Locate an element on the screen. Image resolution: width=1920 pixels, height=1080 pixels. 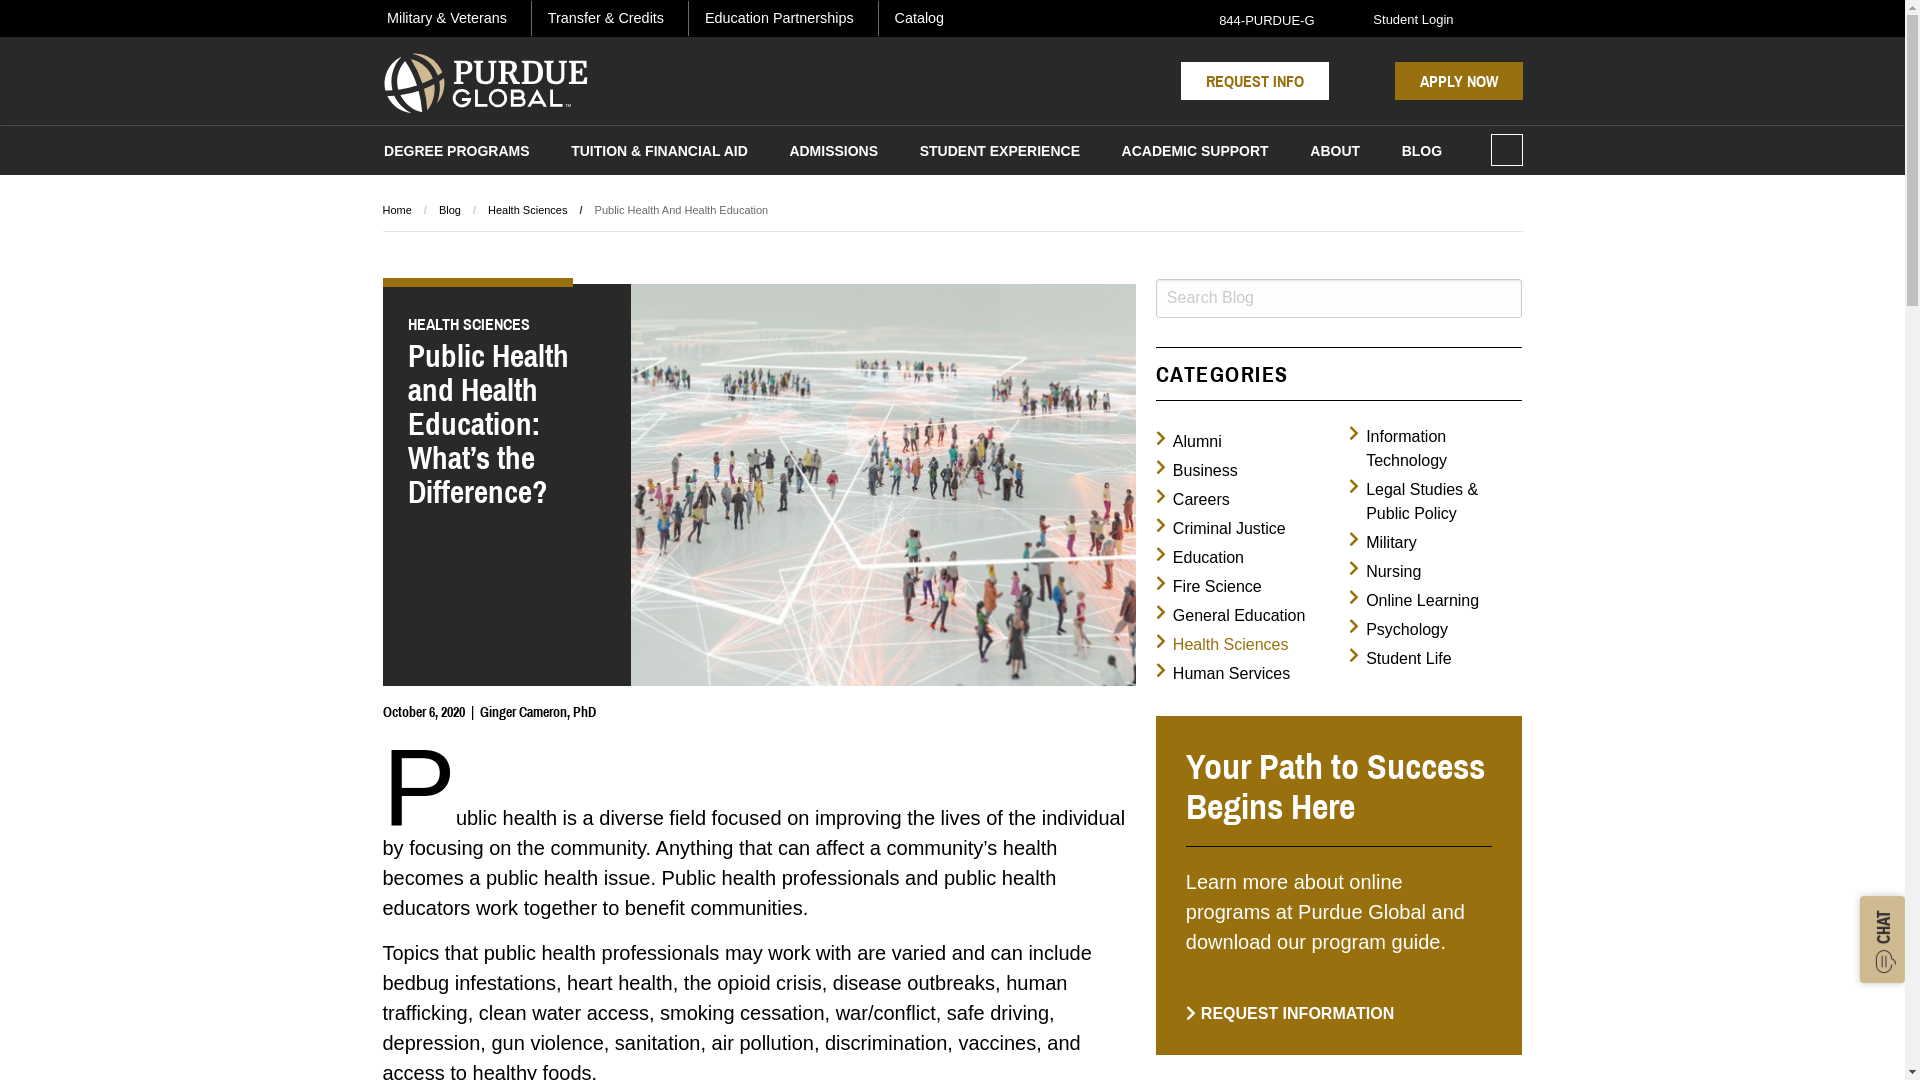
Criminal Justice is located at coordinates (1221, 529).